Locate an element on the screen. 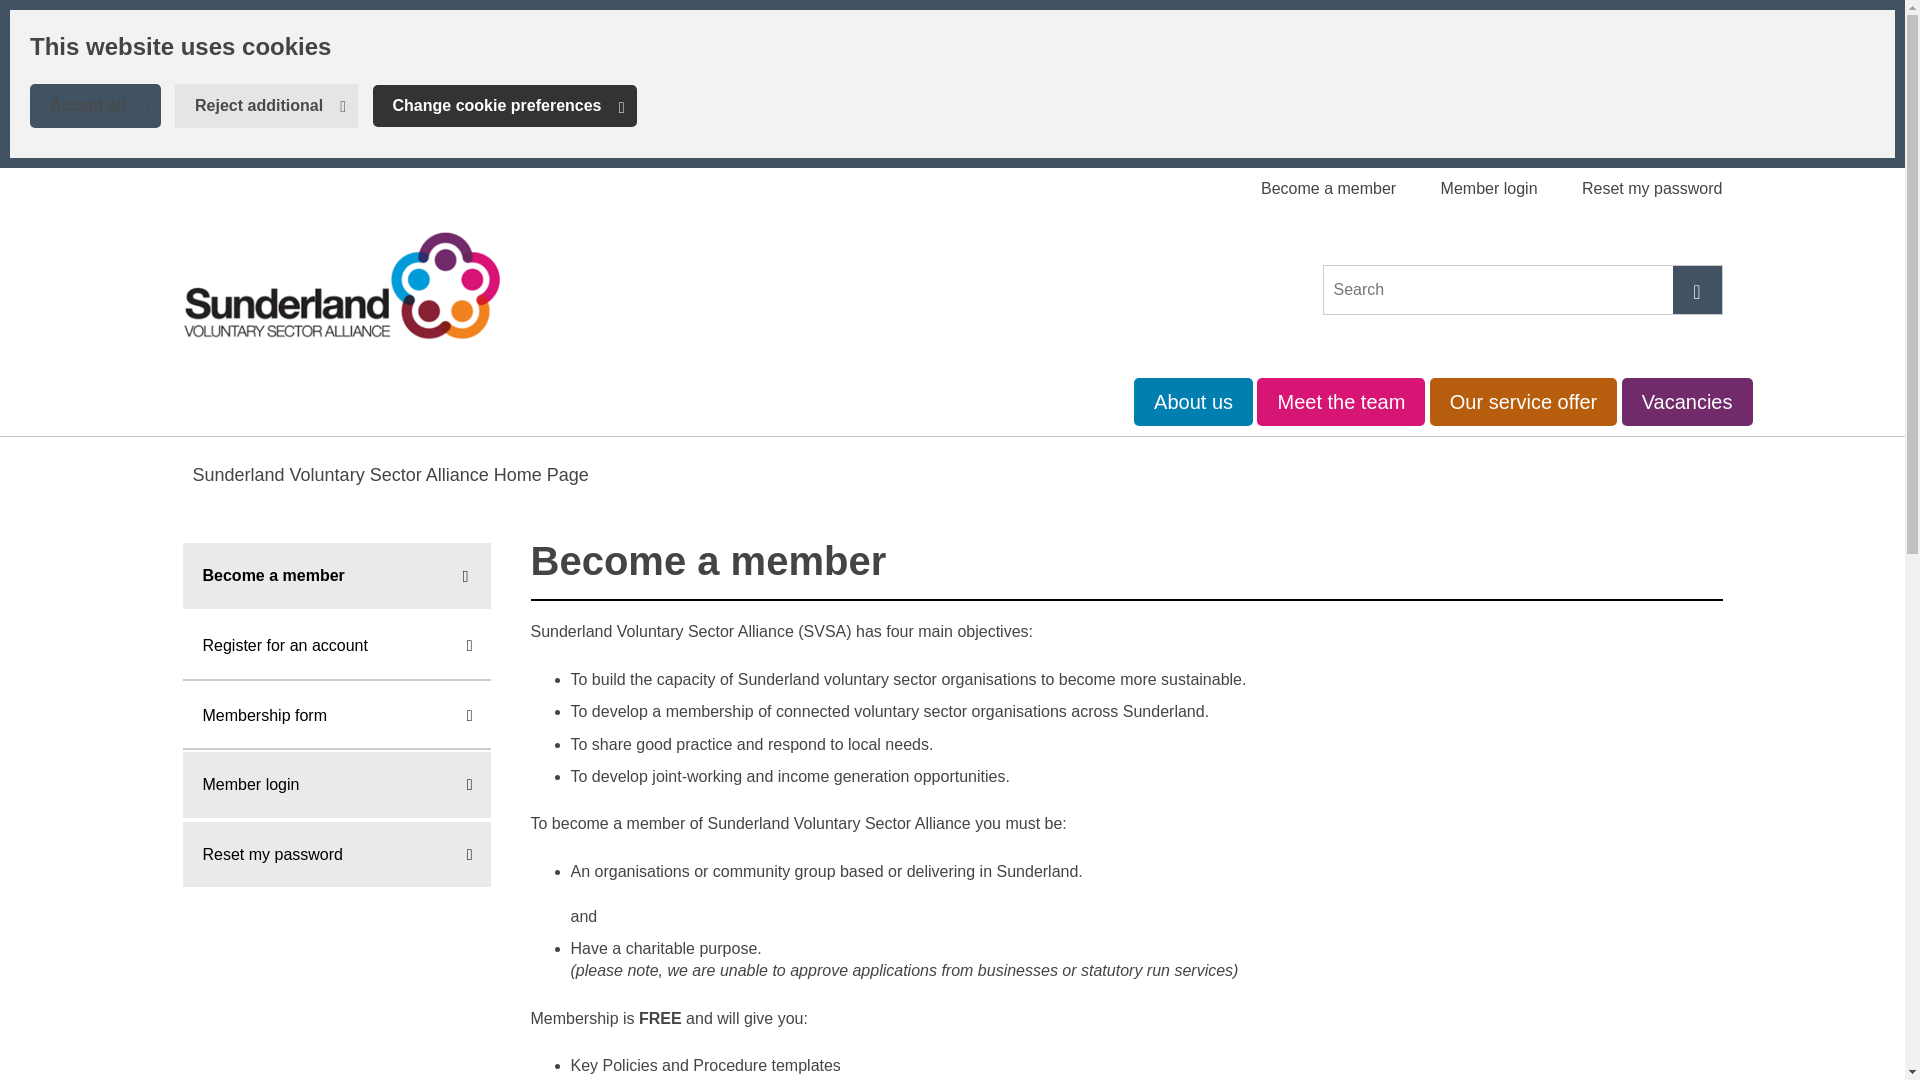  Vacancies is located at coordinates (1687, 402).